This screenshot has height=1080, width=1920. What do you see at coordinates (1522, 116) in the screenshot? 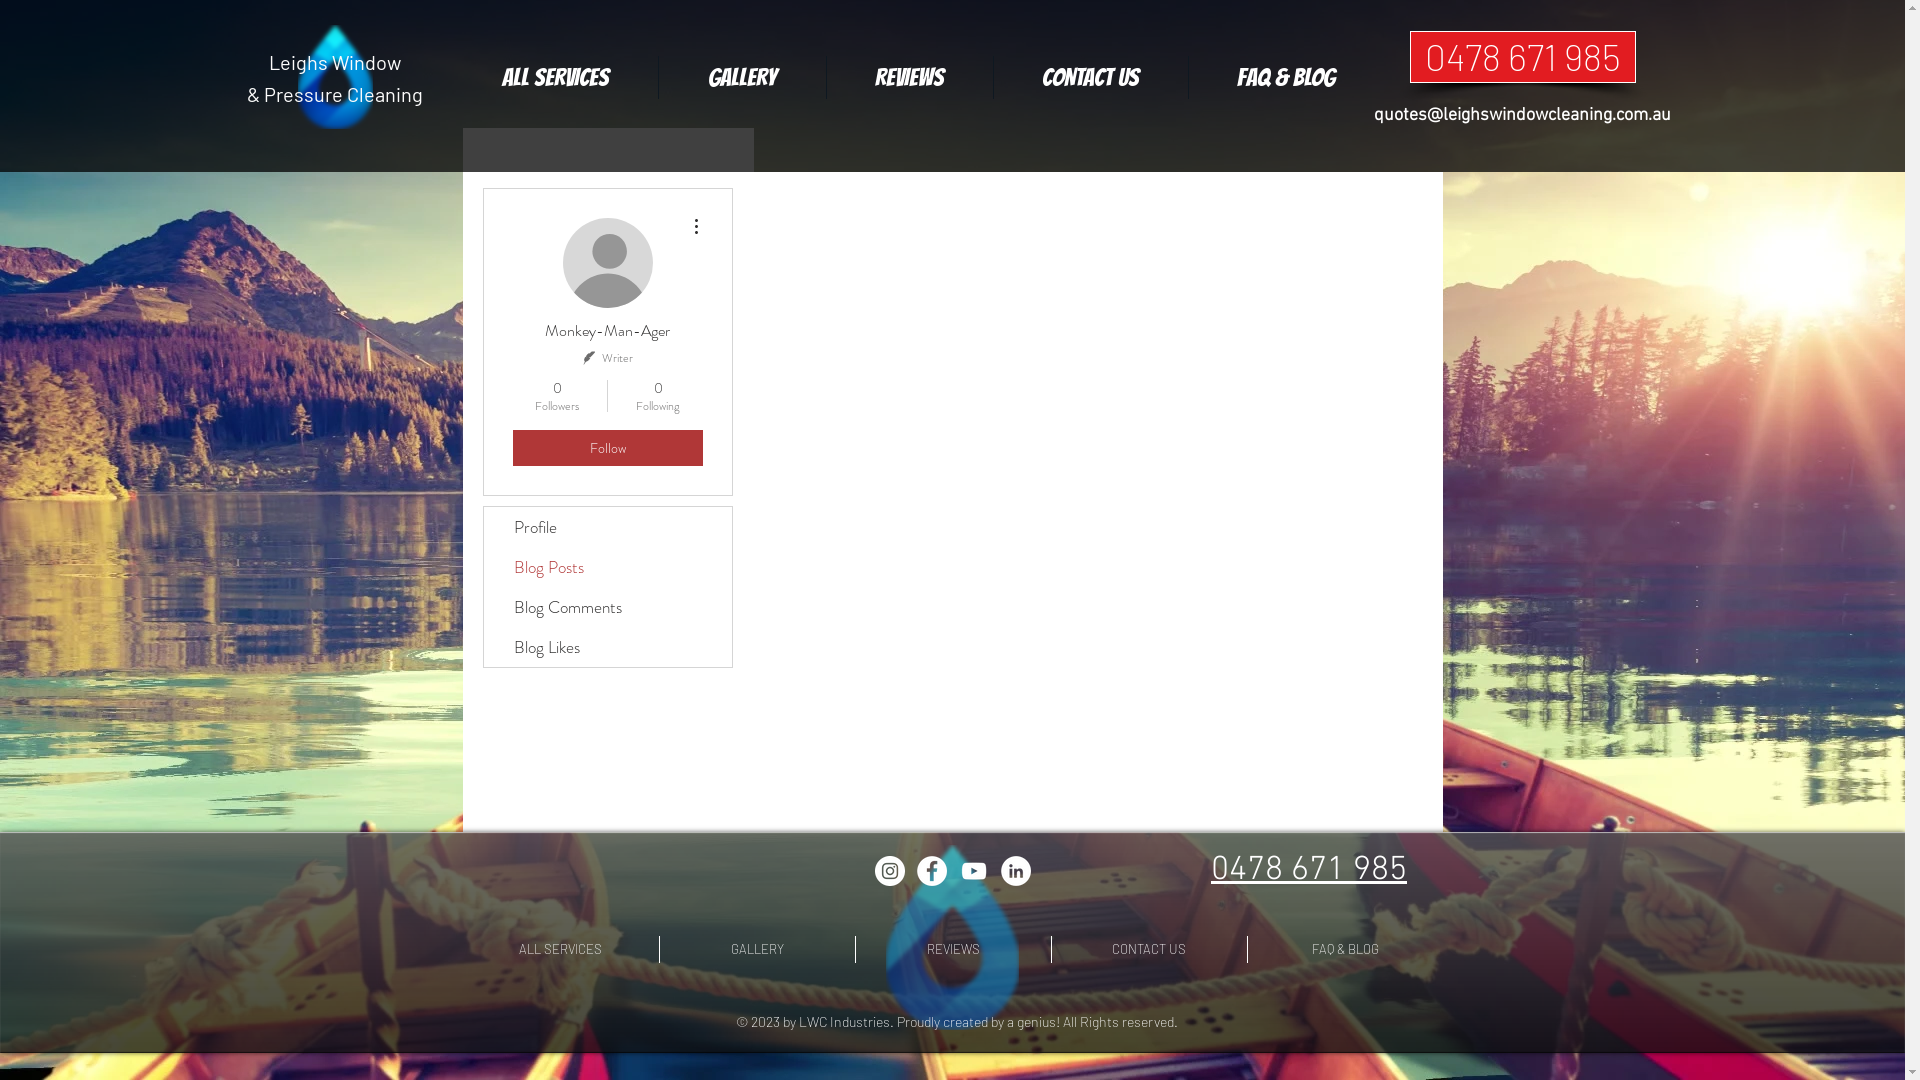
I see `quotes@leighswindowcleaning.com.au` at bounding box center [1522, 116].